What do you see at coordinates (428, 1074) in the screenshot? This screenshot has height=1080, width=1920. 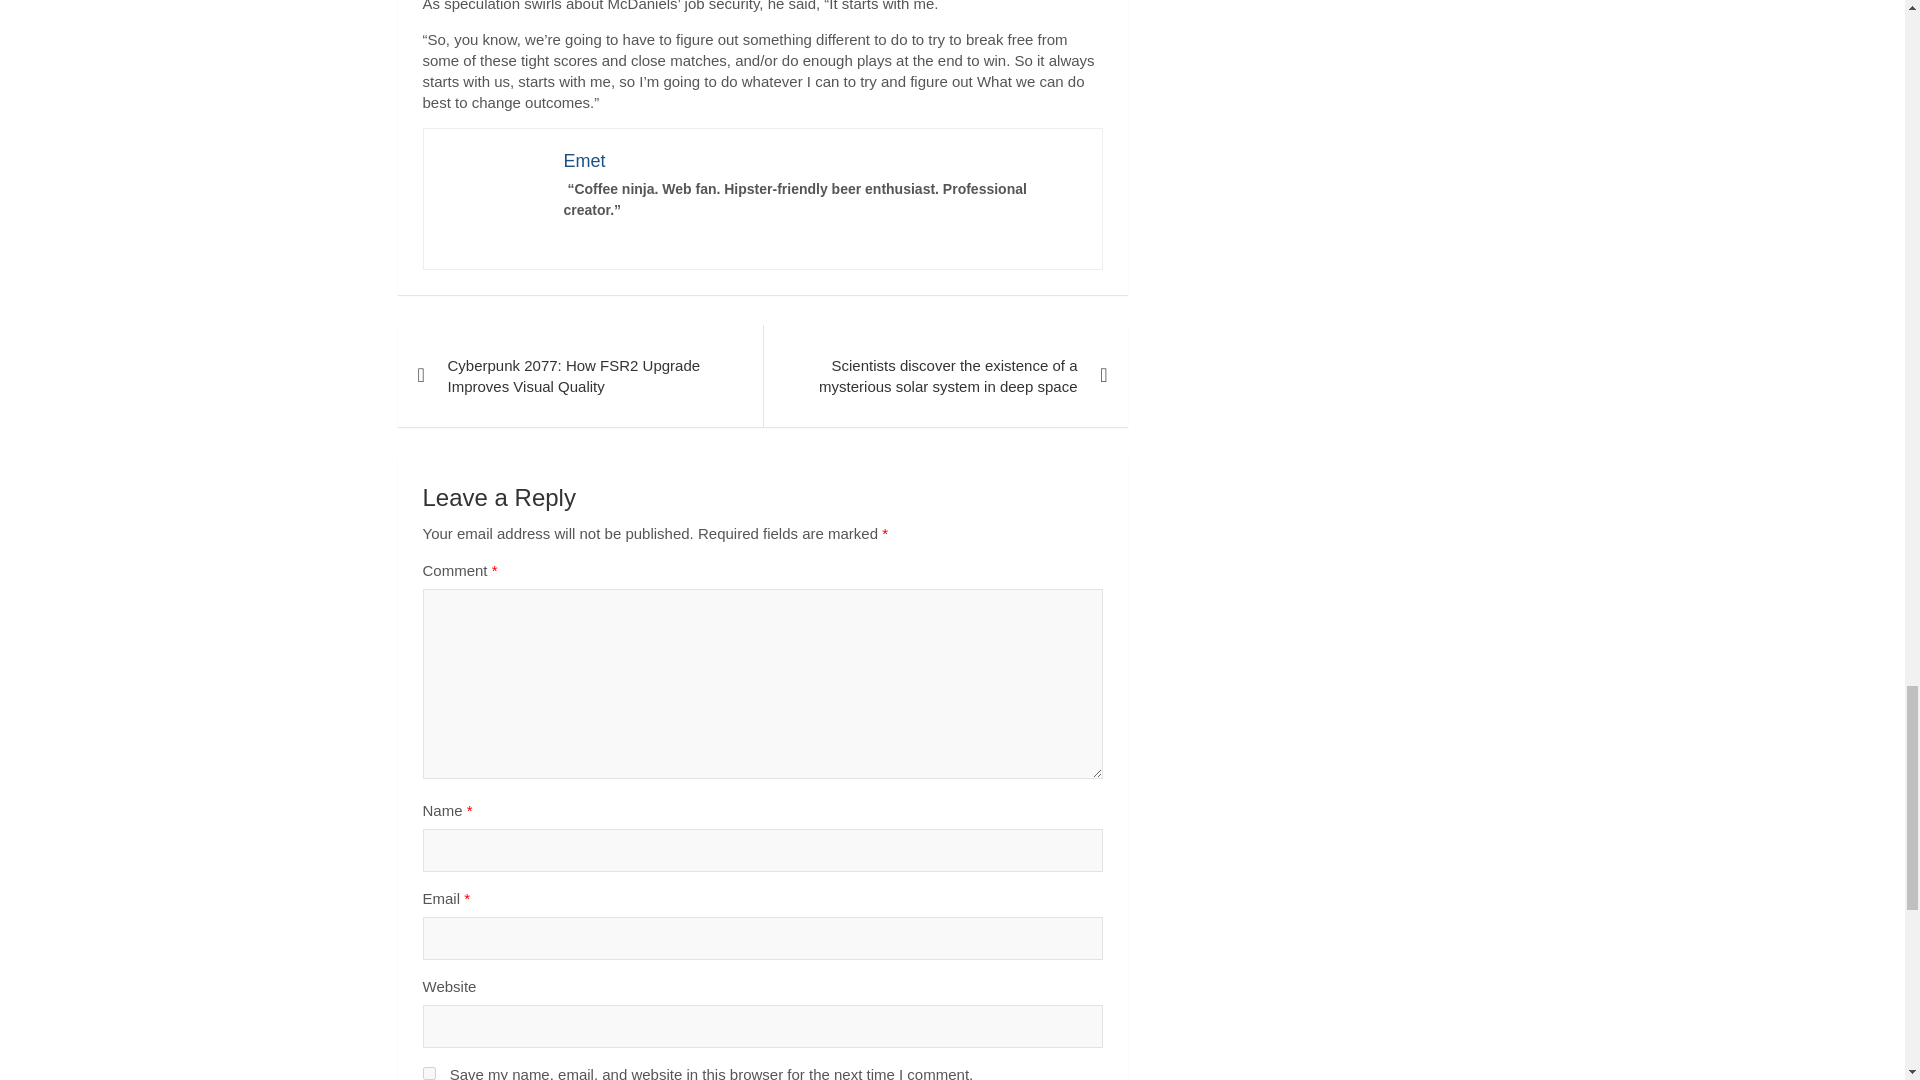 I see `yes` at bounding box center [428, 1074].